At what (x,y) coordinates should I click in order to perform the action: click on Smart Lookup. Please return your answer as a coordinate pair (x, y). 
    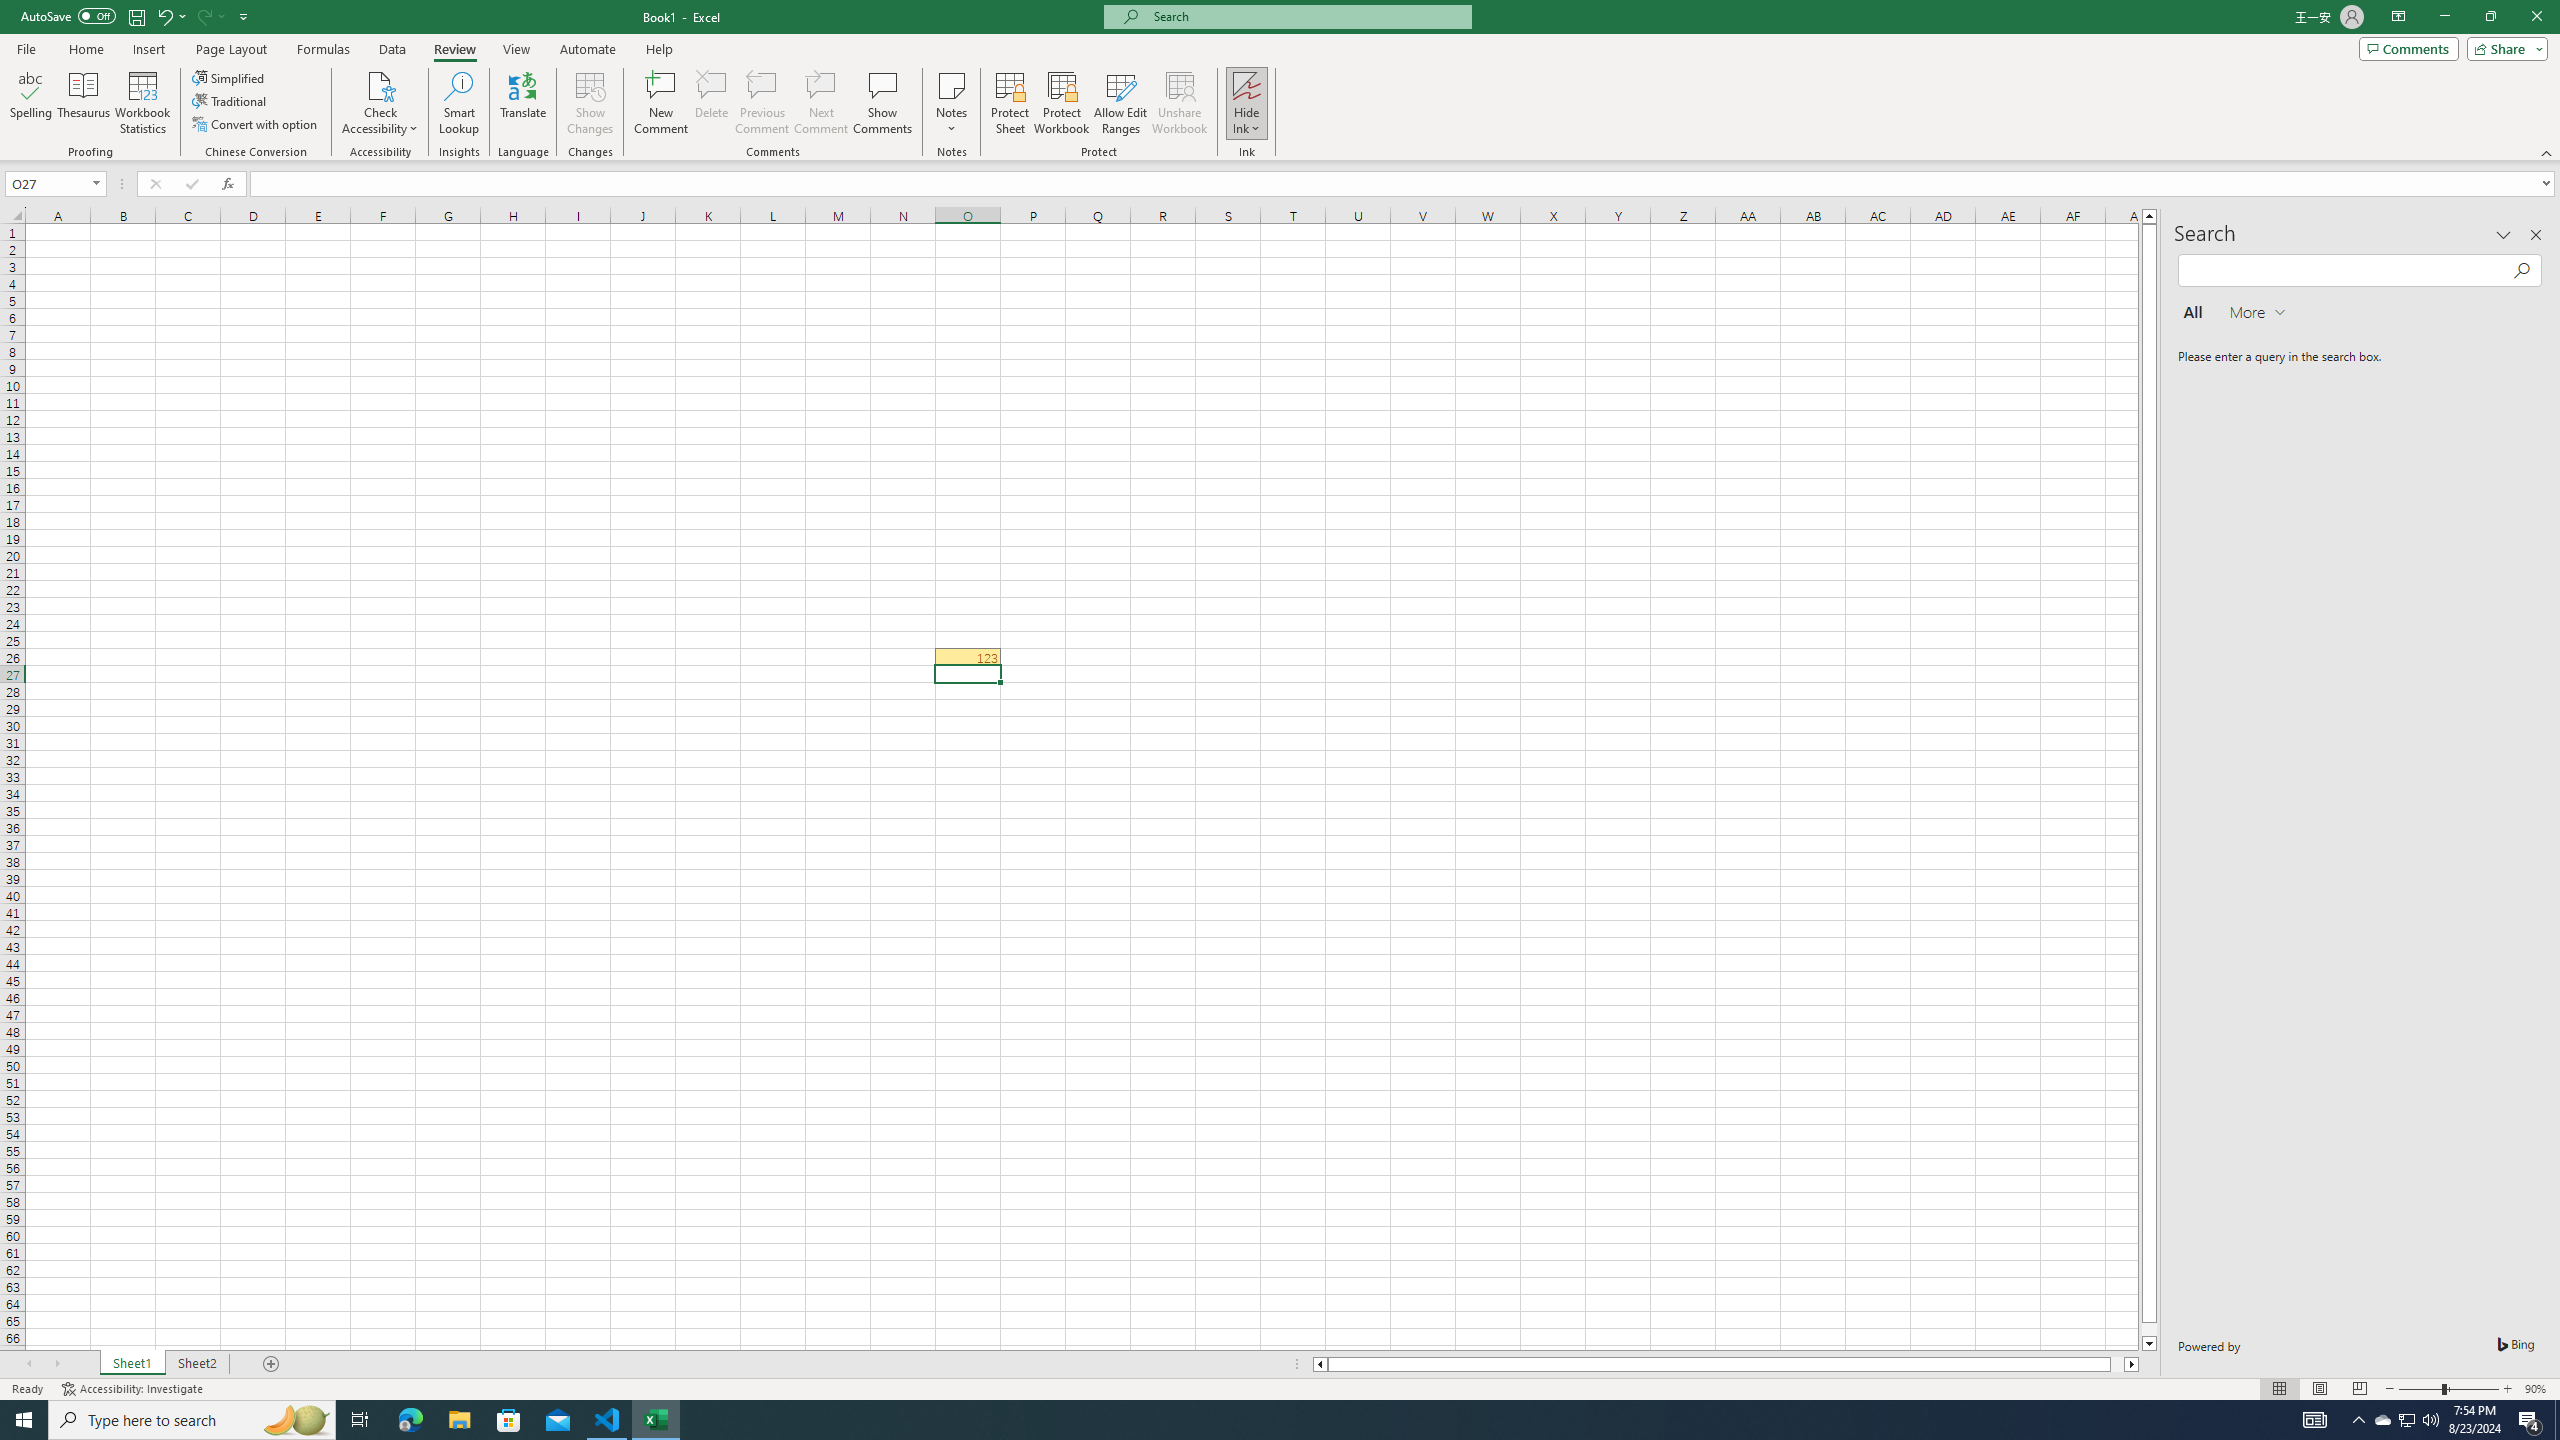
    Looking at the image, I should click on (459, 103).